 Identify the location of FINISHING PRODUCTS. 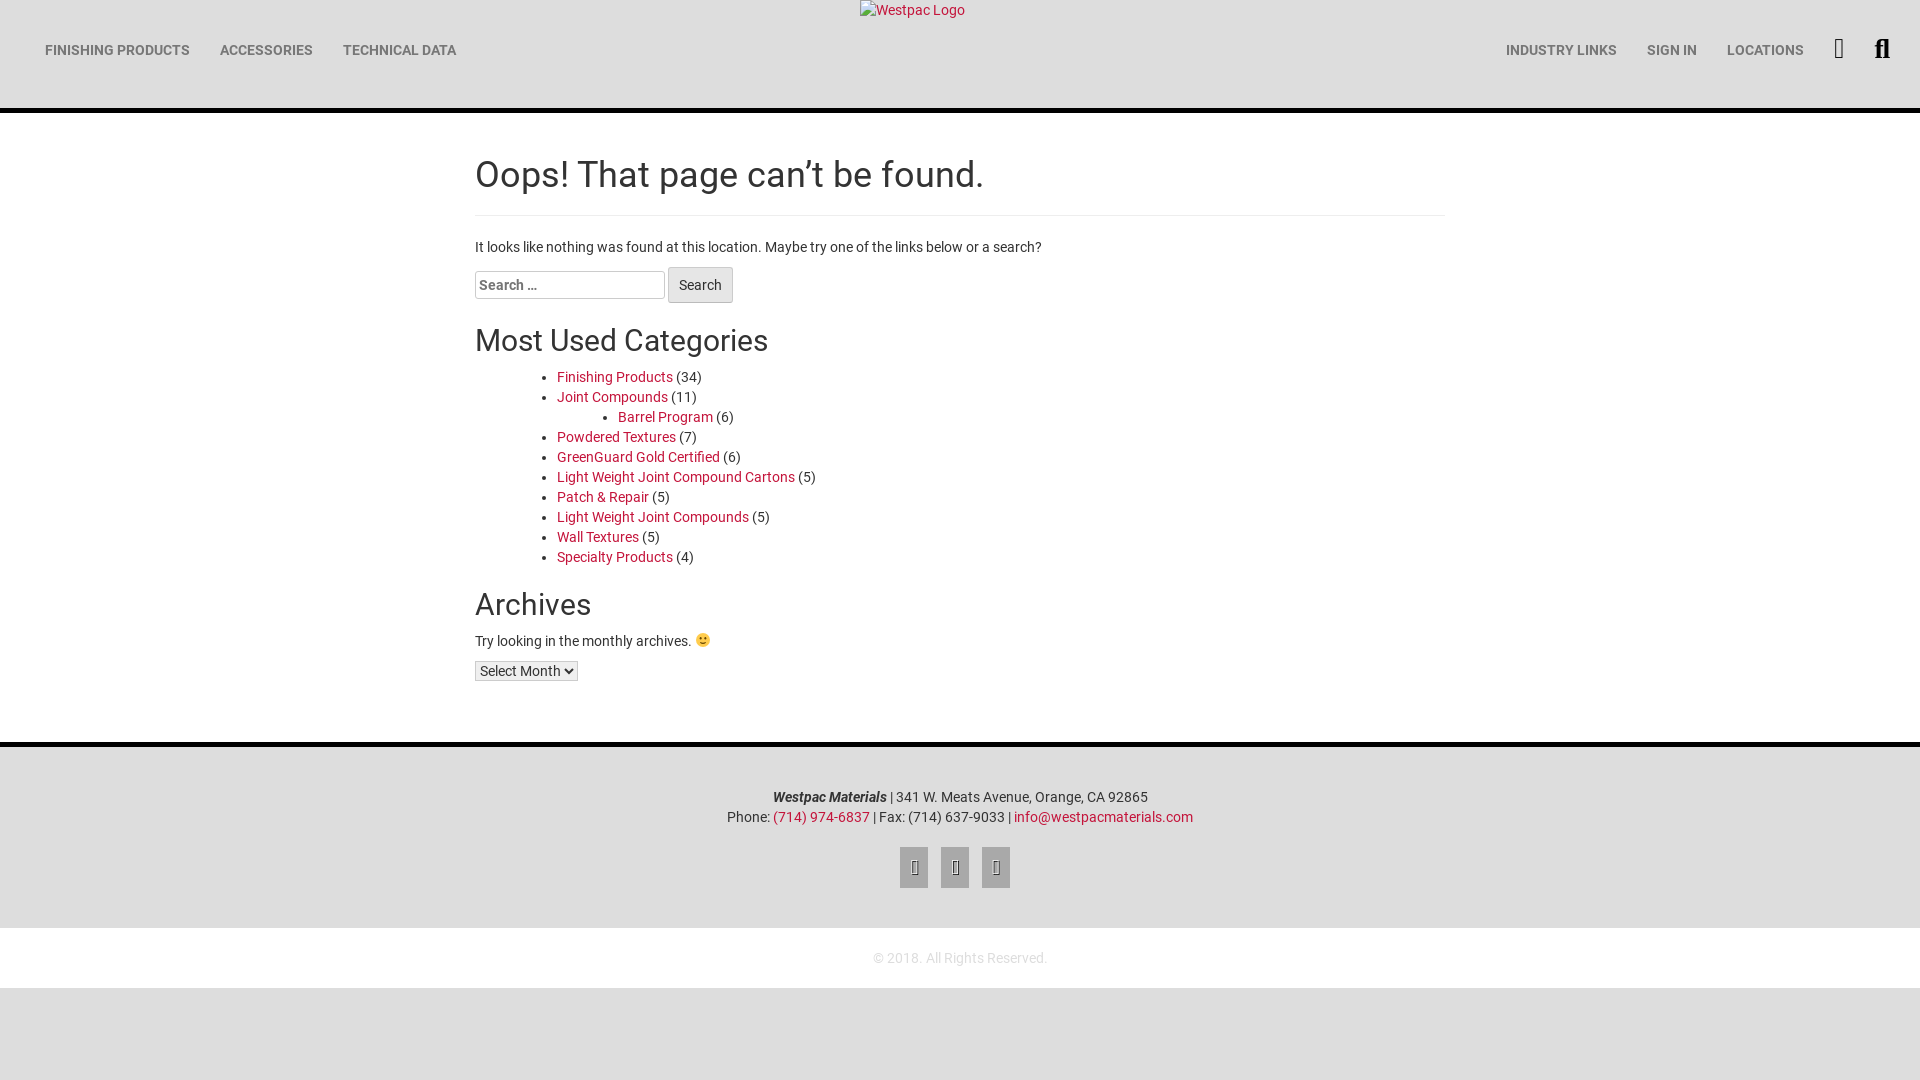
(118, 50).